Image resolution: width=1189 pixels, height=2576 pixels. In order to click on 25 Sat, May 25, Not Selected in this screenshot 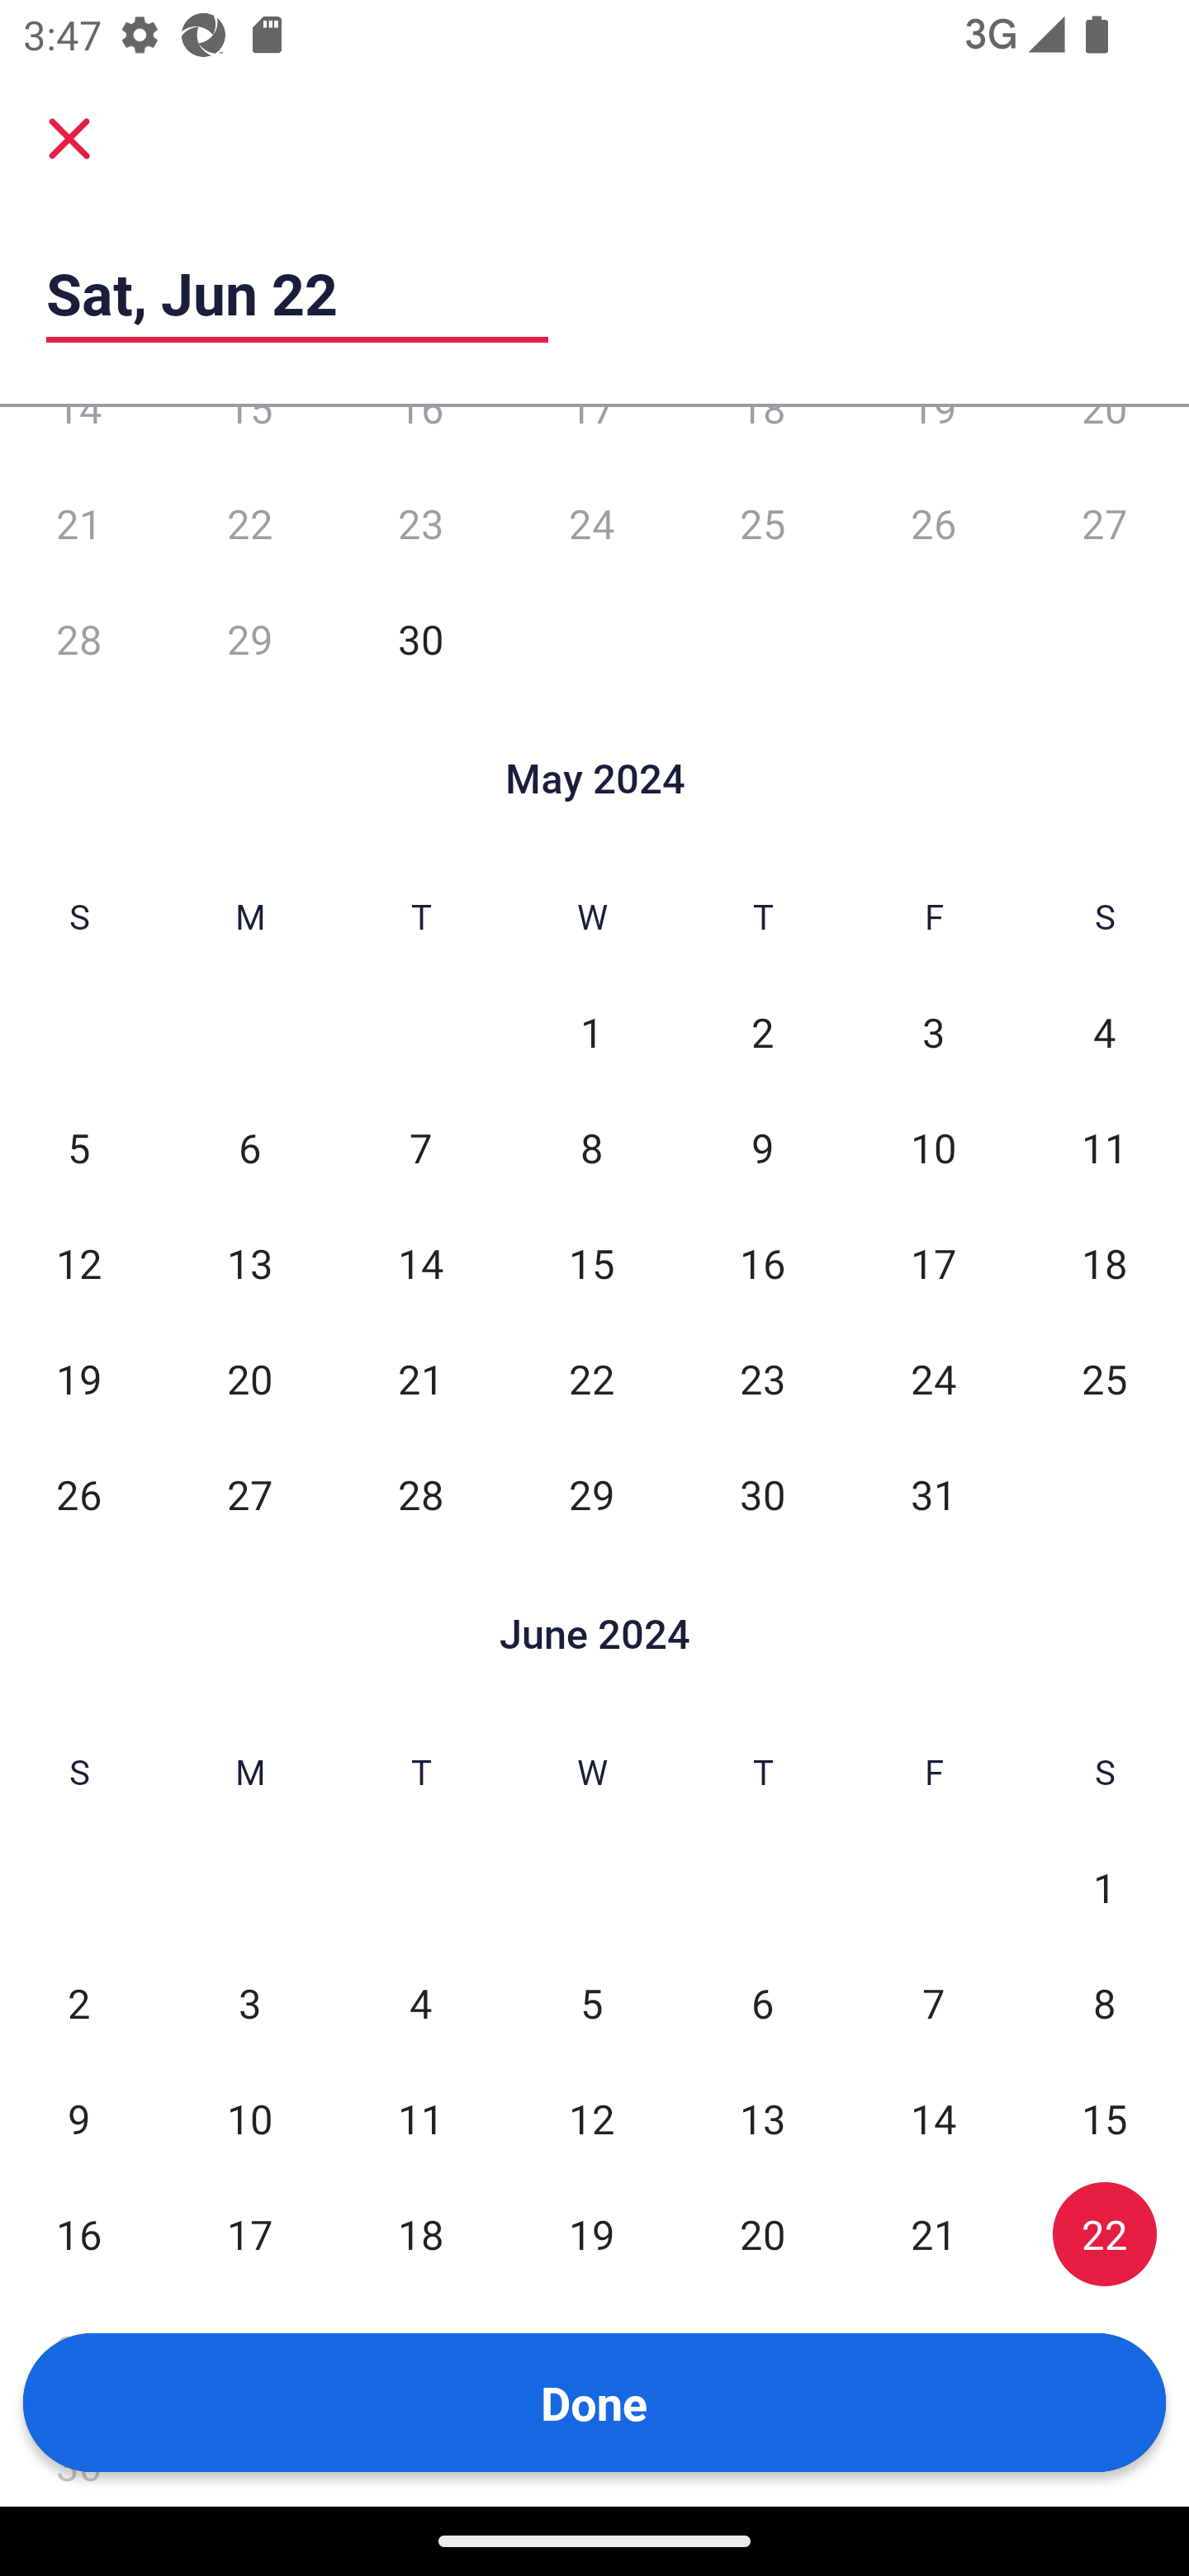, I will do `click(1105, 1379)`.